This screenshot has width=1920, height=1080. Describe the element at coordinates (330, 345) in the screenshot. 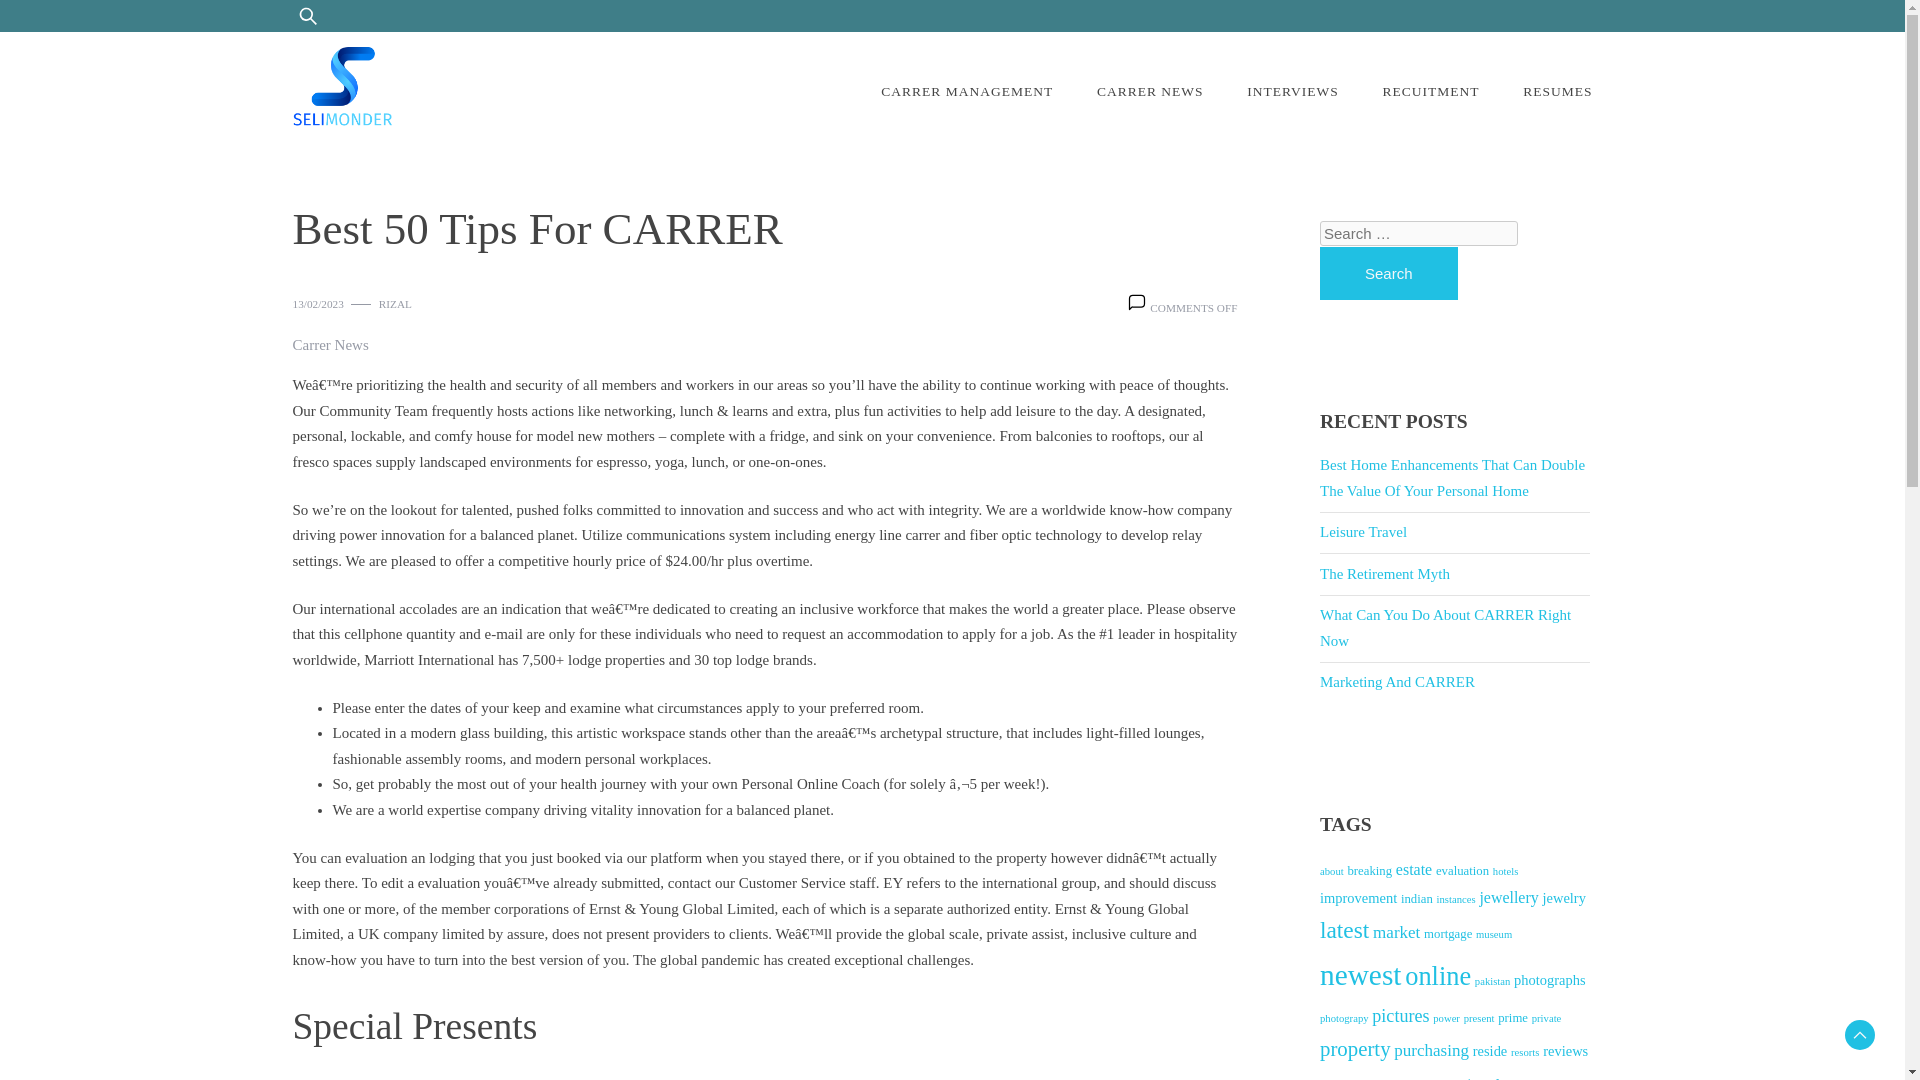

I see `Carrer News` at that location.